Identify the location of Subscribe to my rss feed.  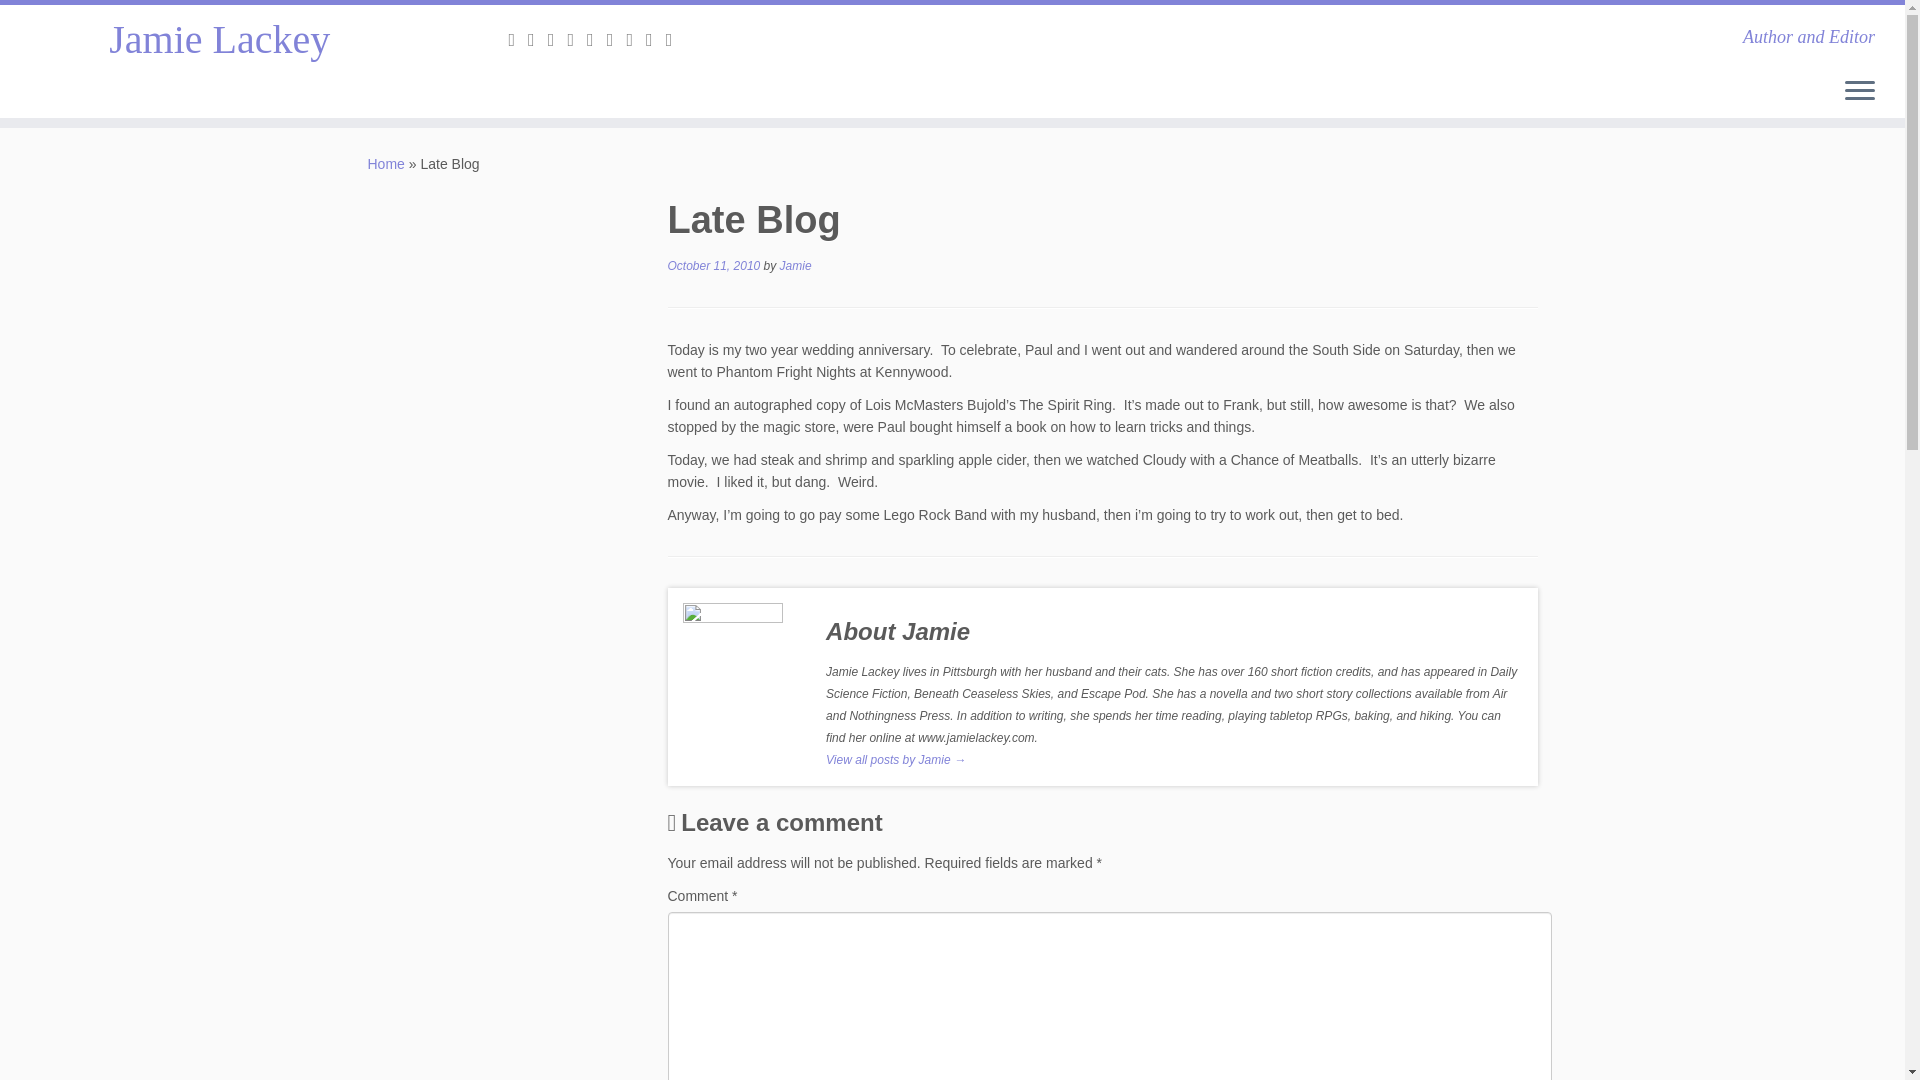
(518, 40).